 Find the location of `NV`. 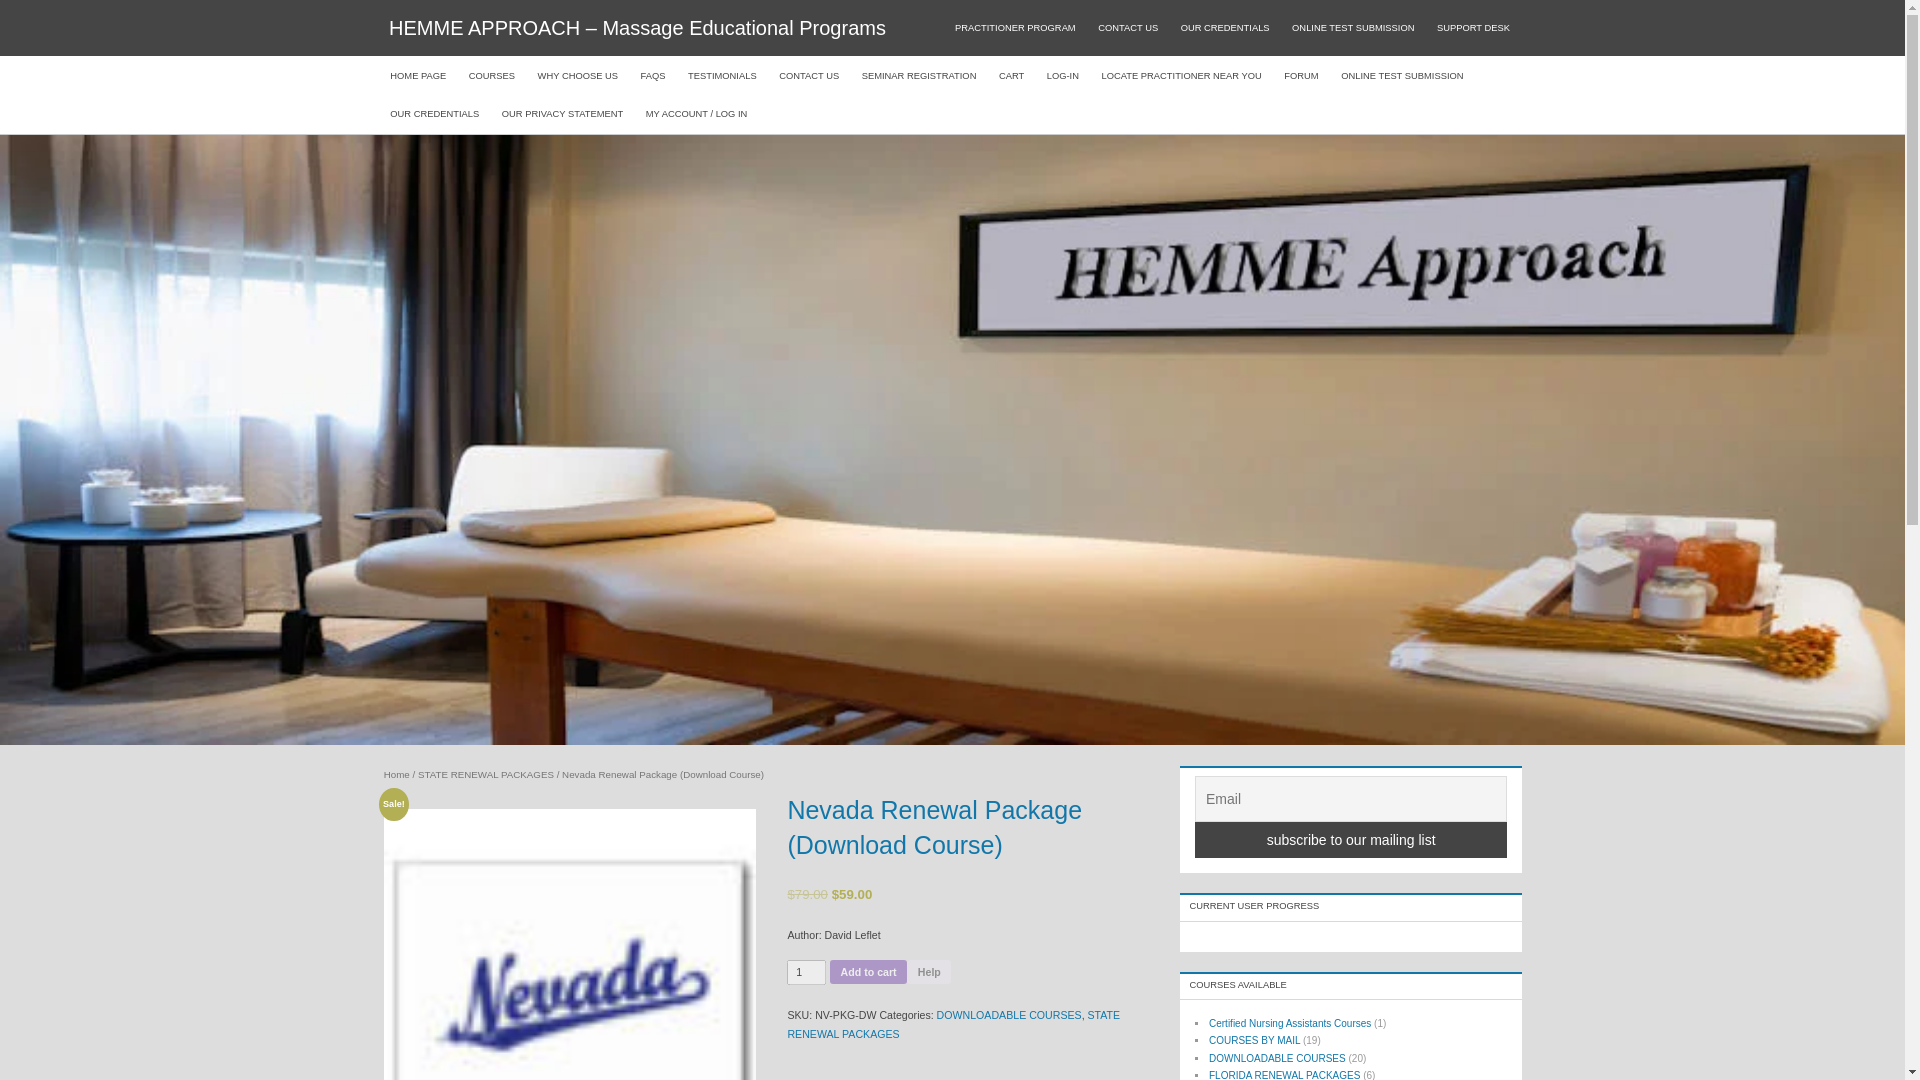

NV is located at coordinates (570, 944).